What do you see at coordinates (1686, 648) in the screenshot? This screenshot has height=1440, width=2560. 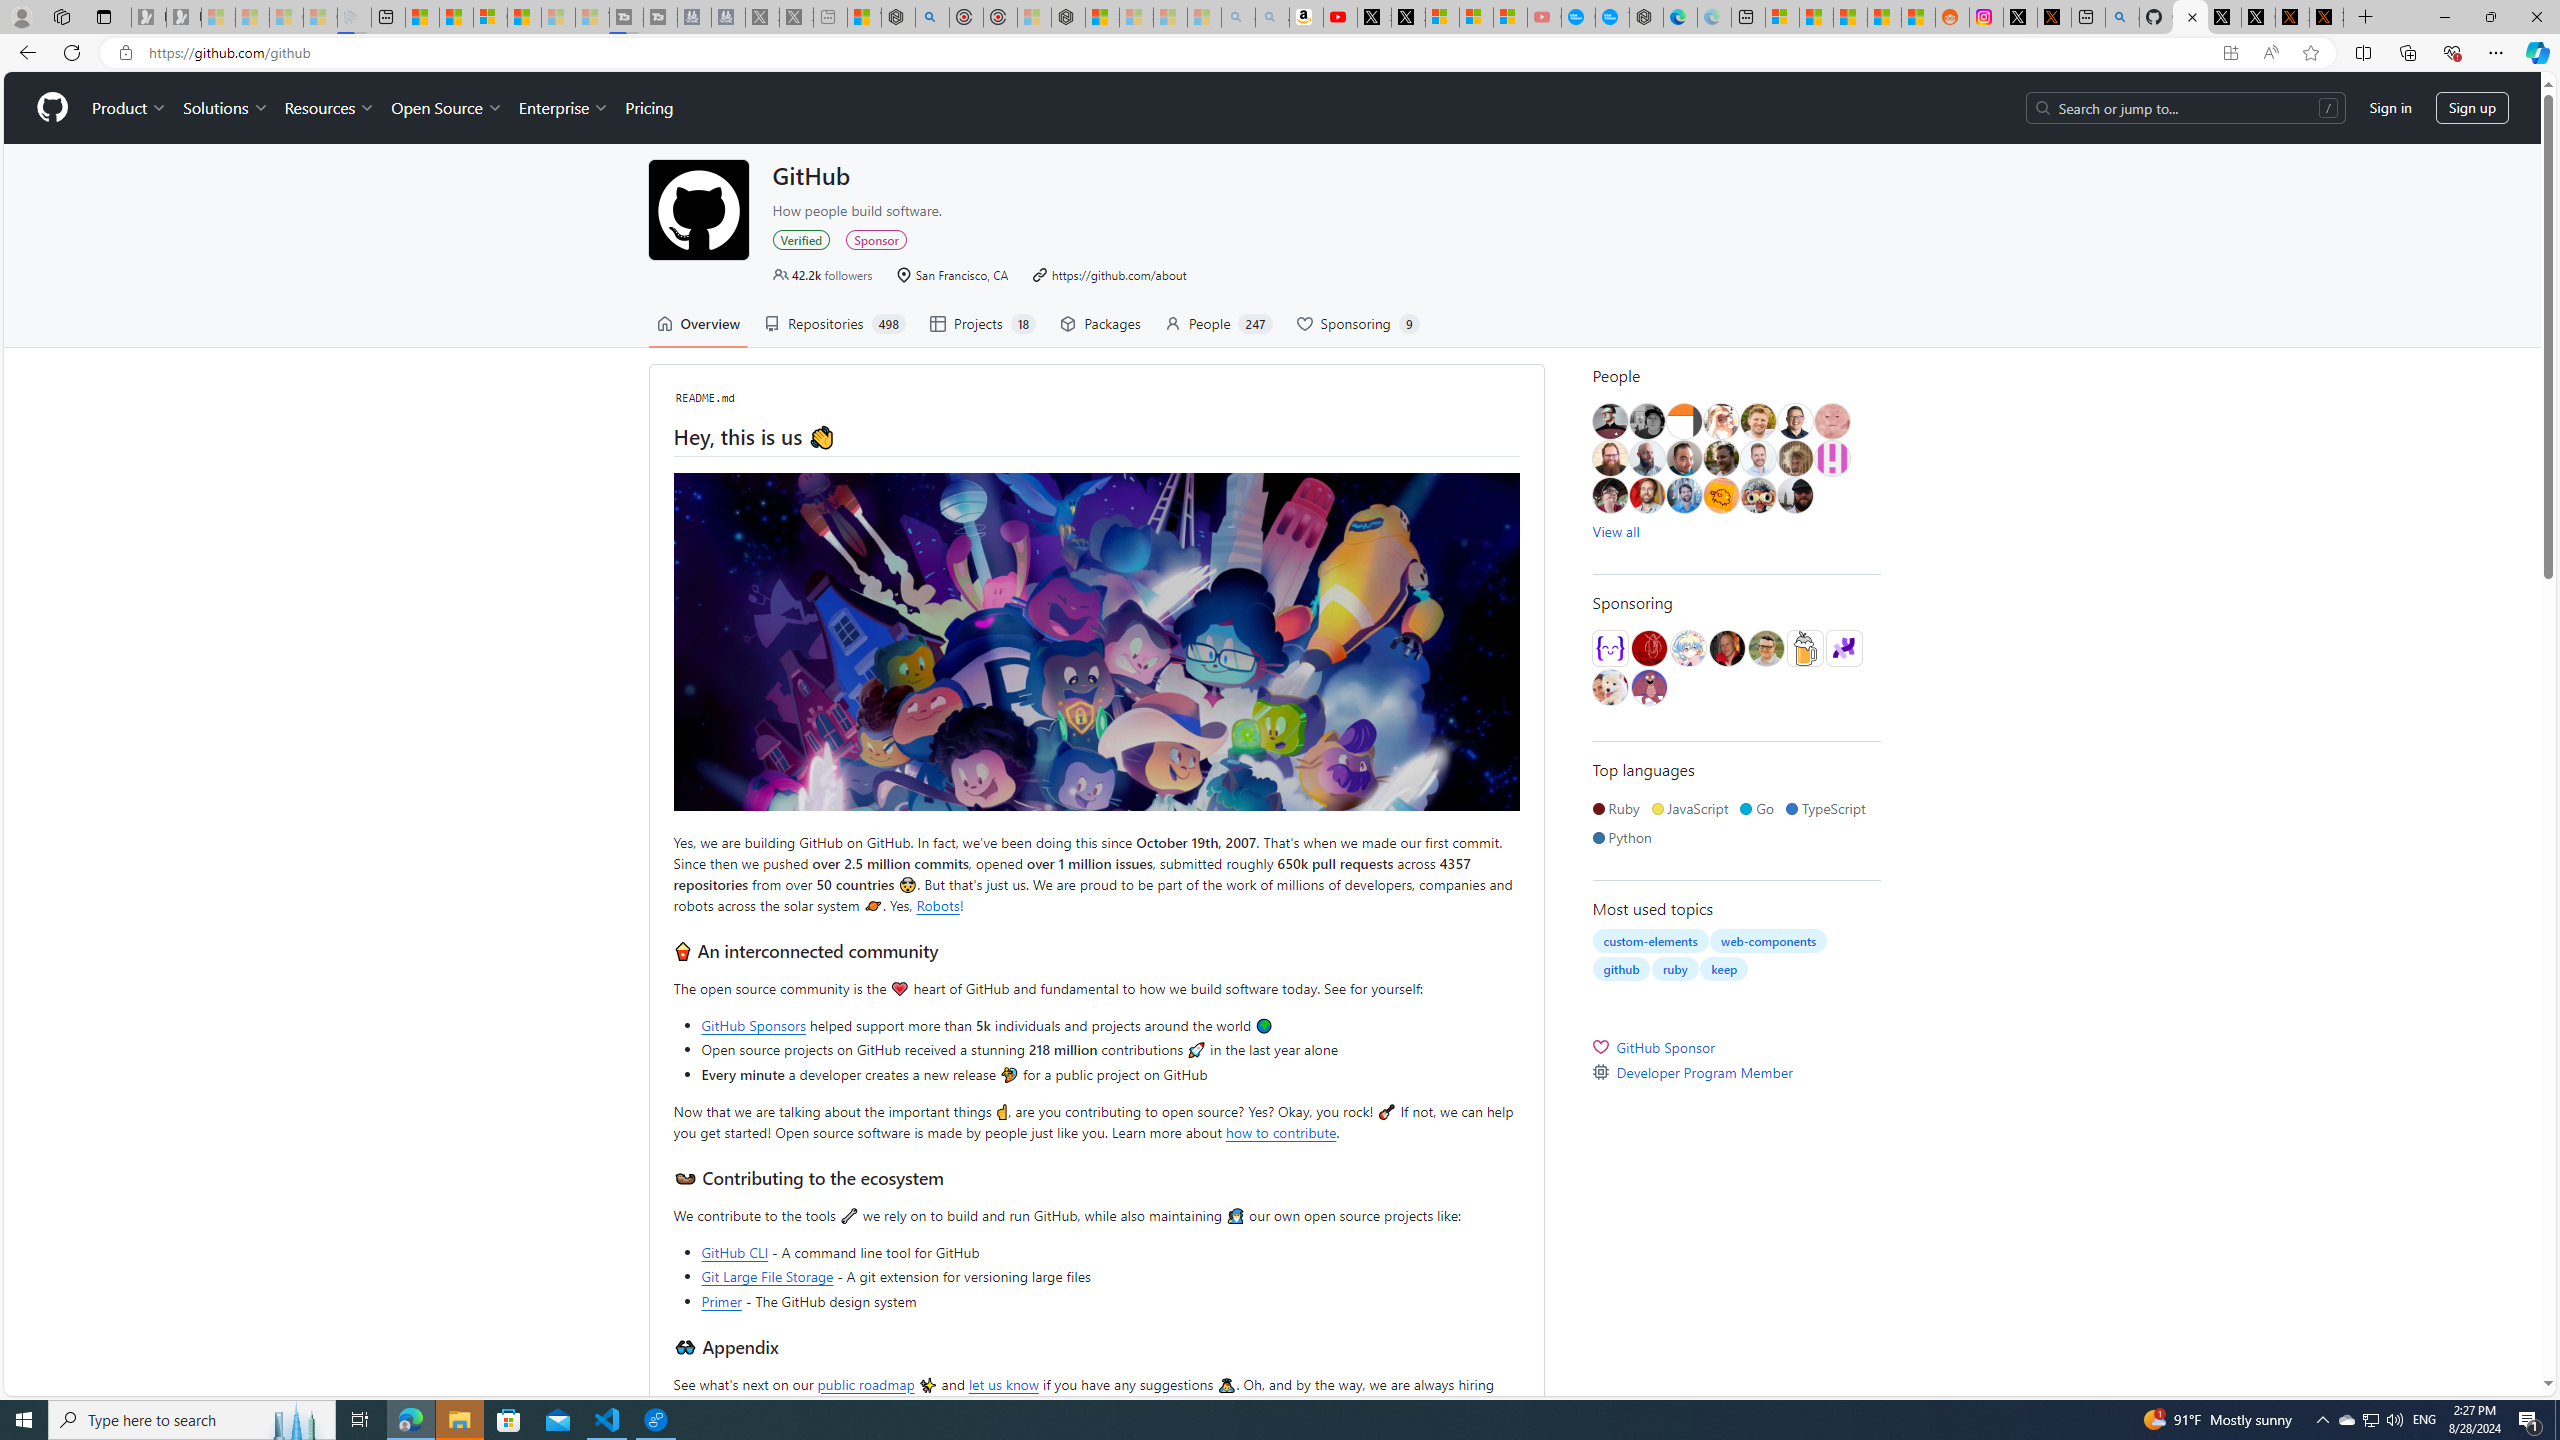 I see `@kivikakk` at bounding box center [1686, 648].